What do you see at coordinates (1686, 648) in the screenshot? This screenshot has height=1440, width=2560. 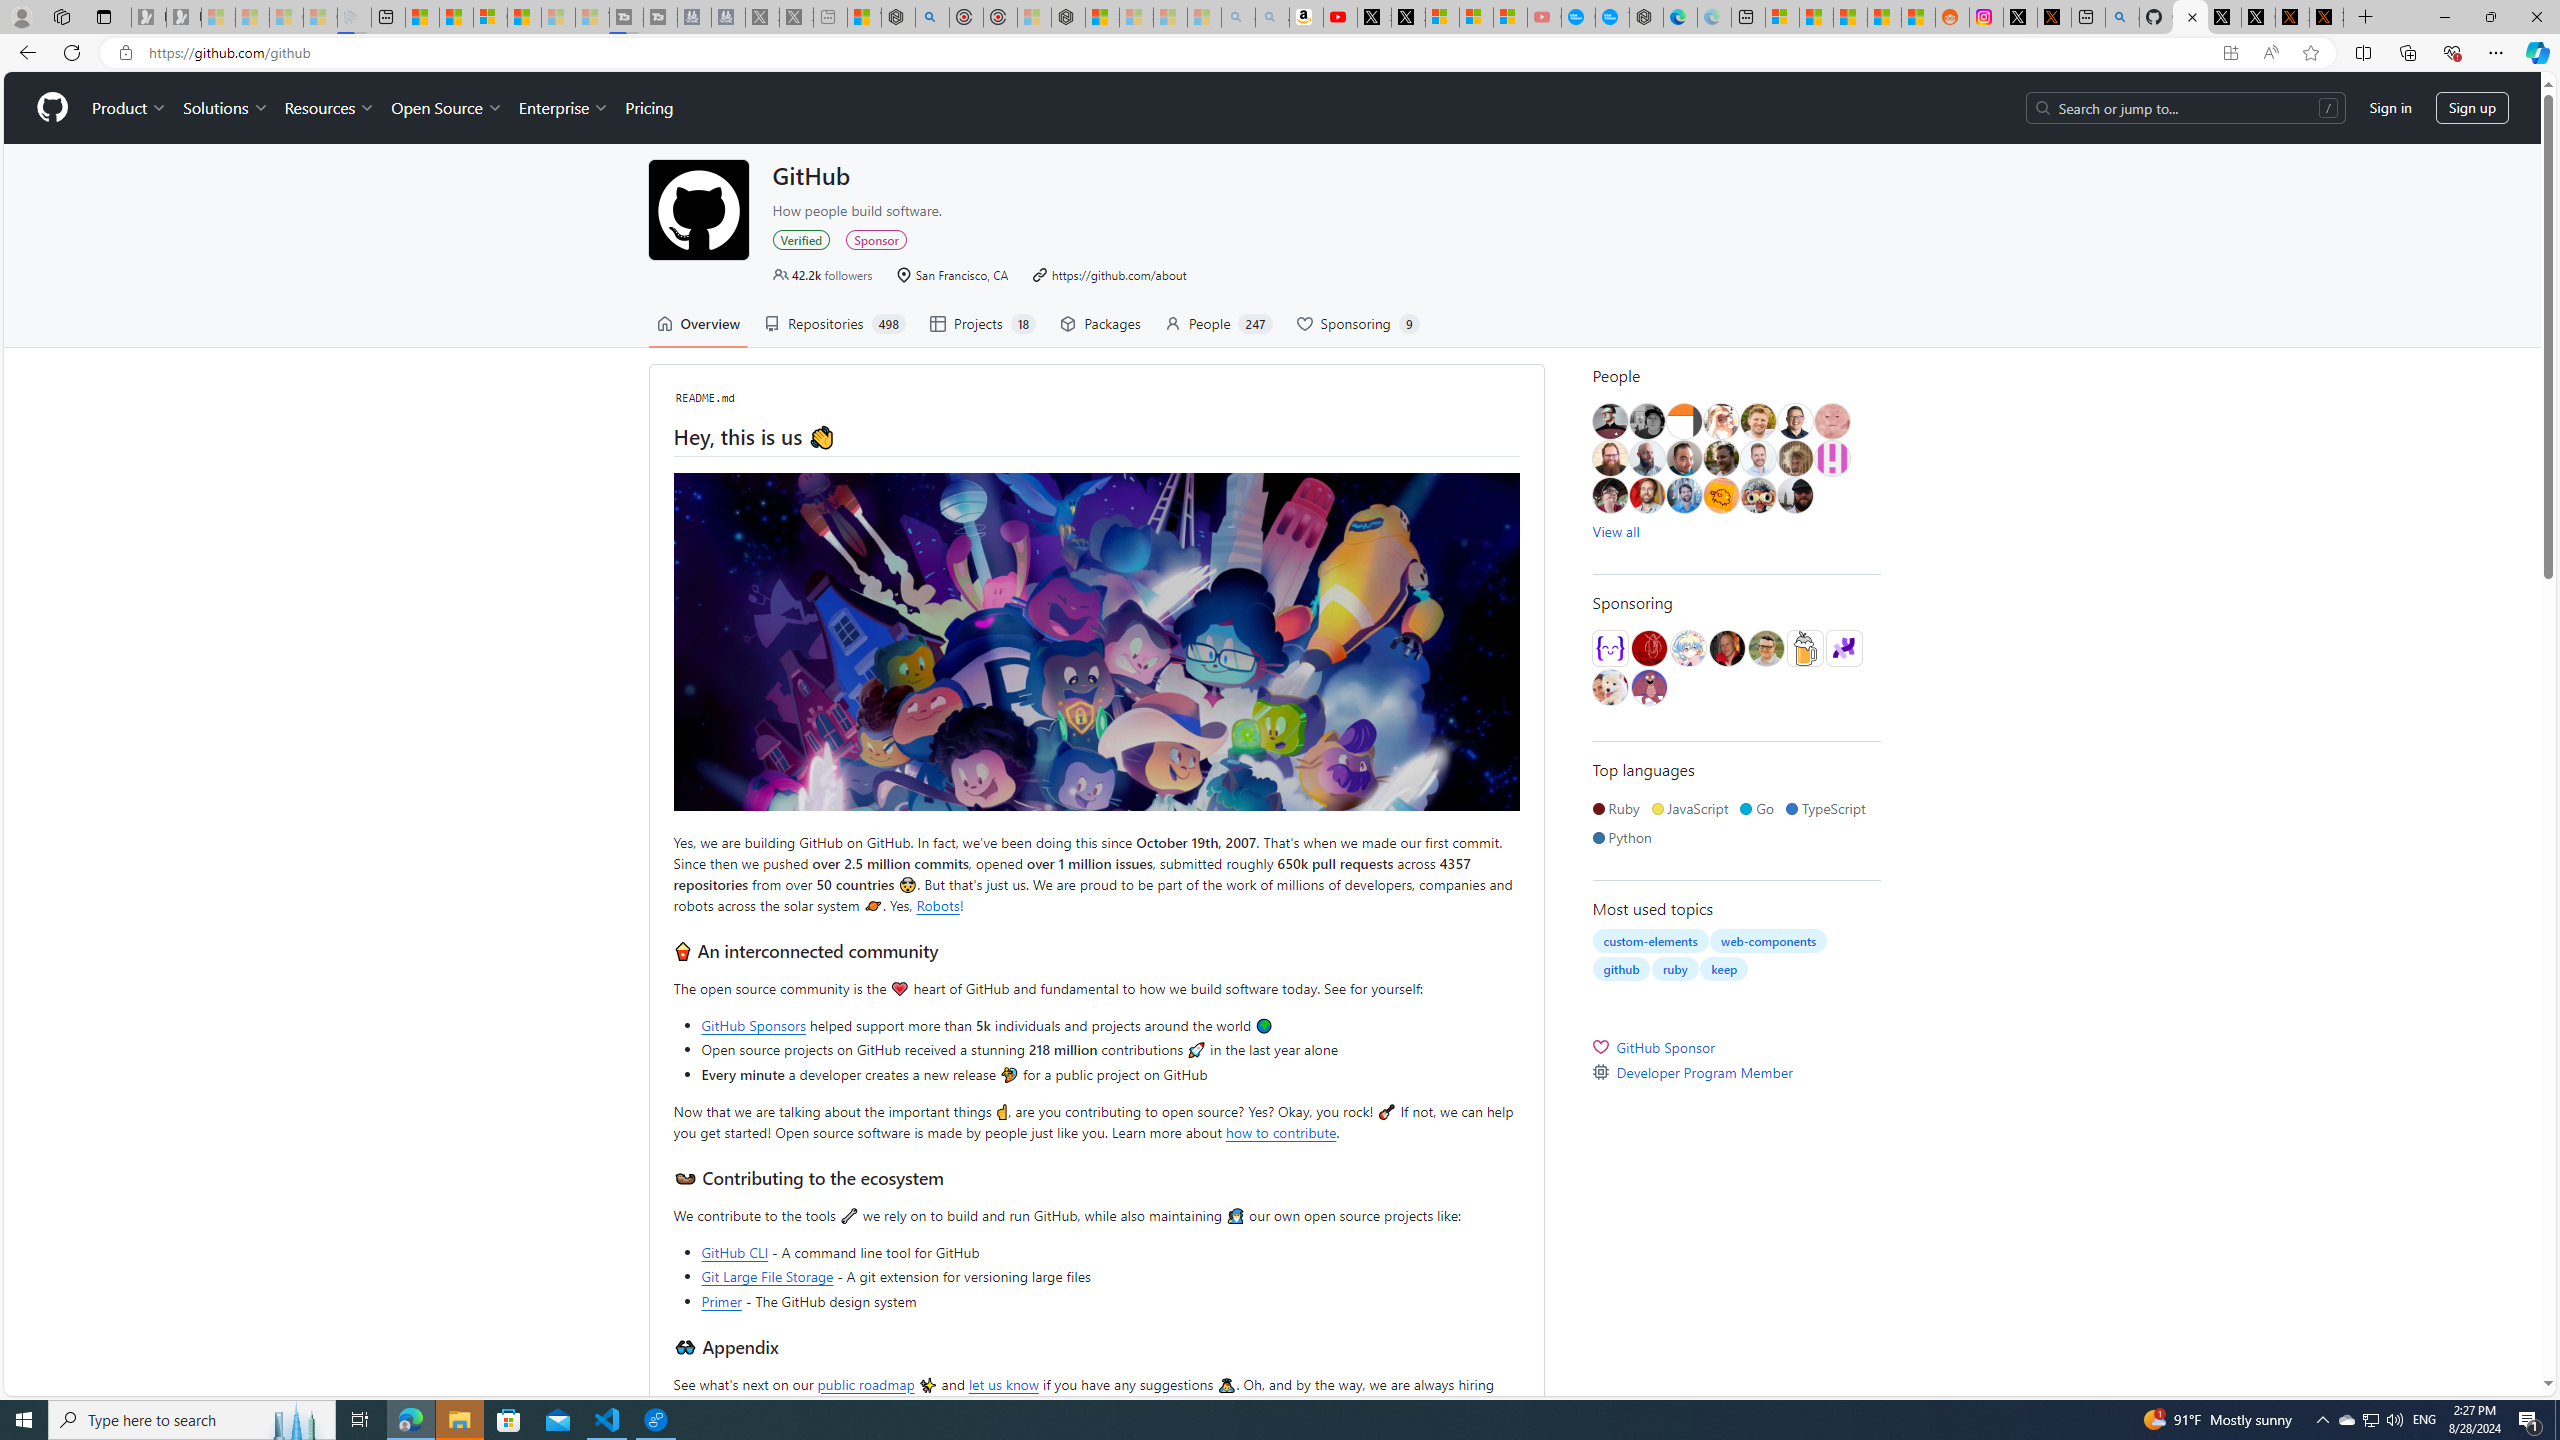 I see `@kivikakk` at bounding box center [1686, 648].